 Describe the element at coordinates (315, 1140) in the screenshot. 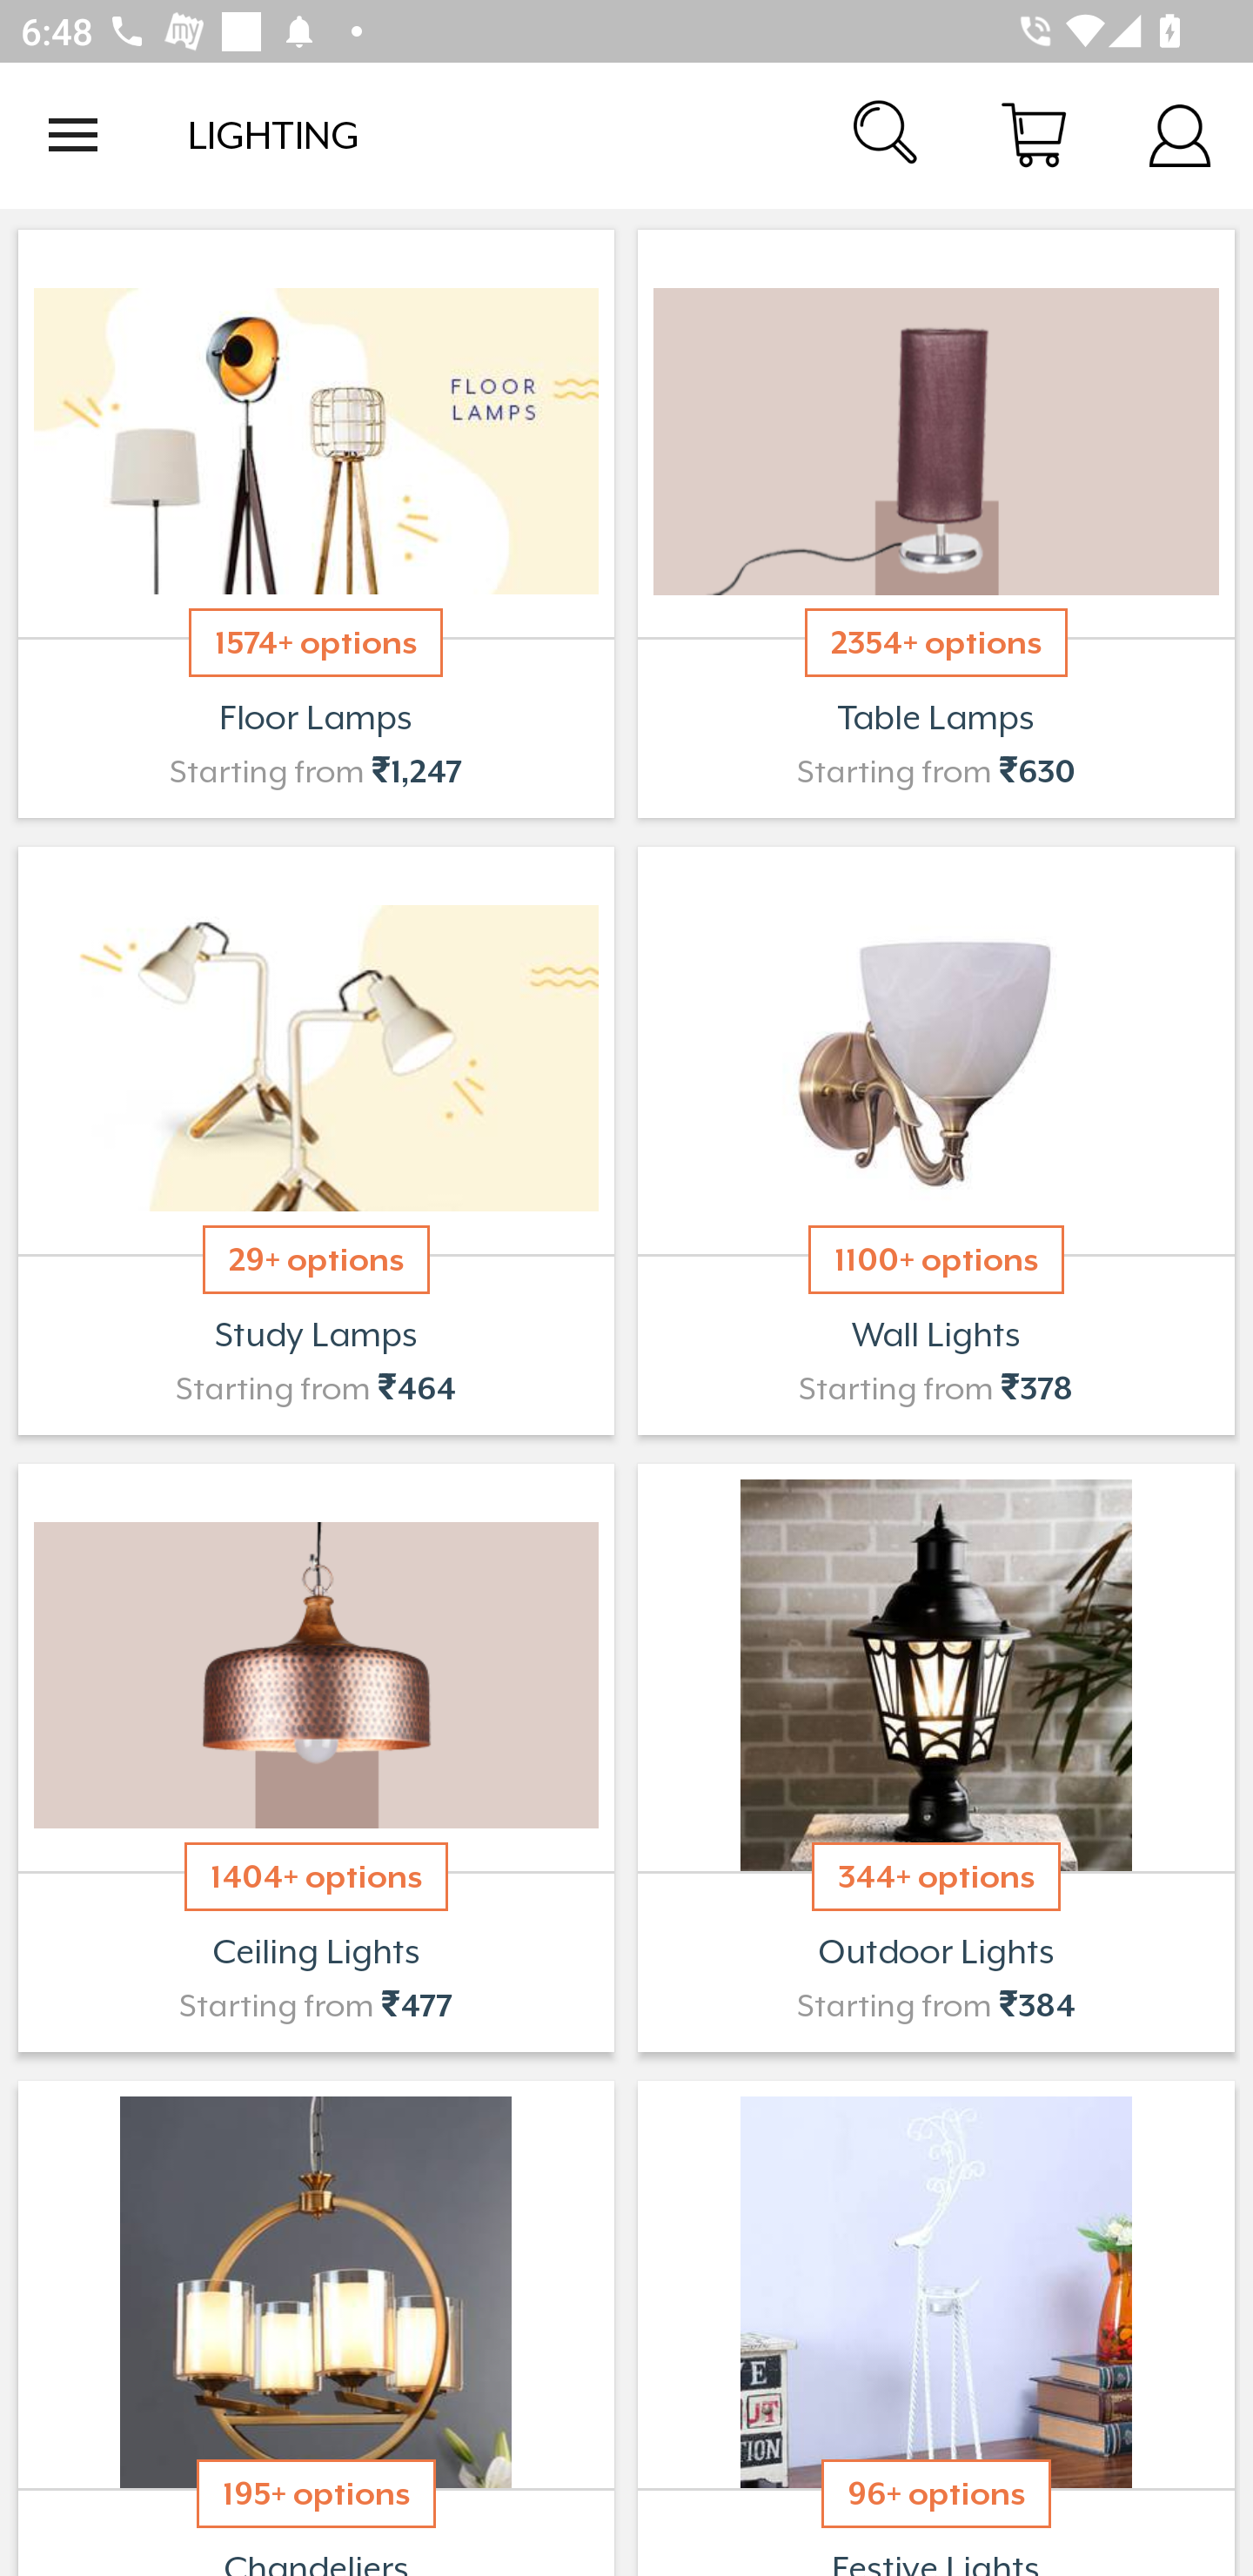

I see `29+ options Study Lamps Starting from  ₹464` at that location.